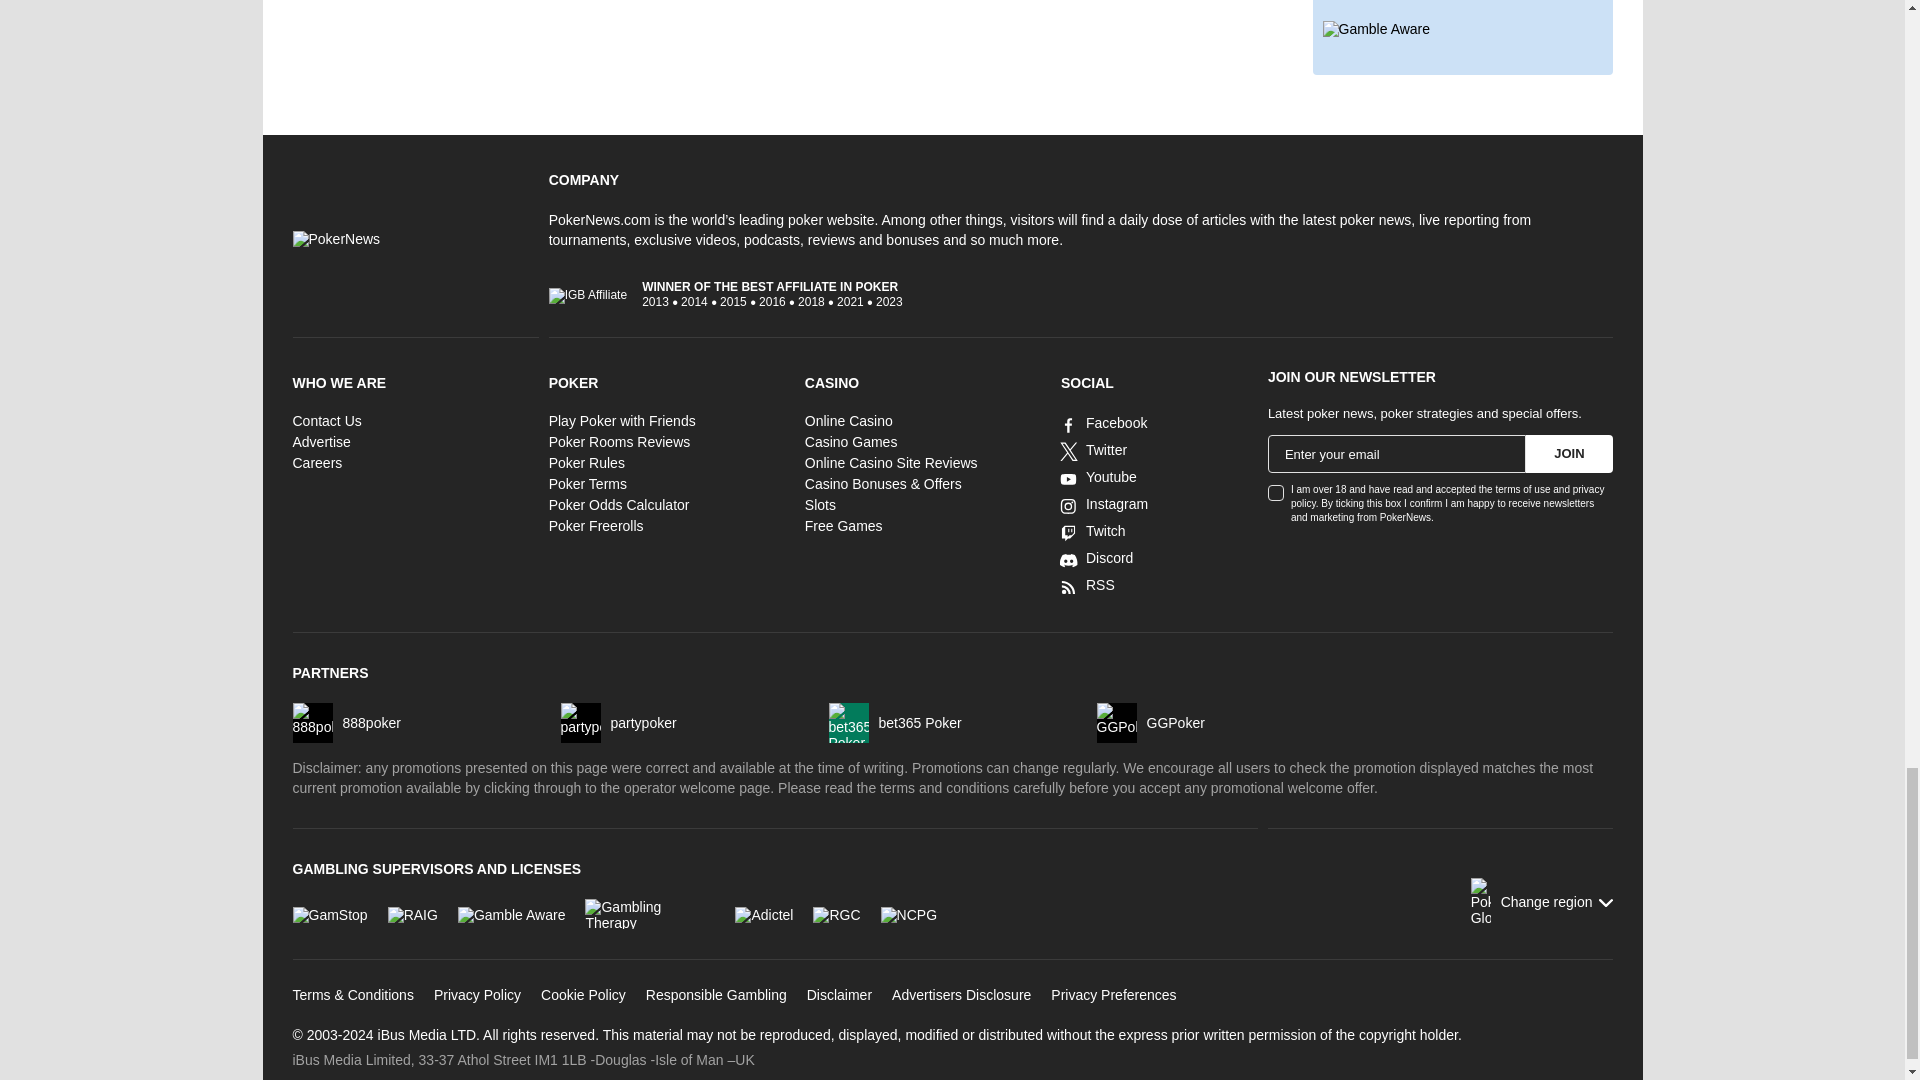  Describe the element at coordinates (908, 914) in the screenshot. I see `National Council on Problem Gambling` at that location.